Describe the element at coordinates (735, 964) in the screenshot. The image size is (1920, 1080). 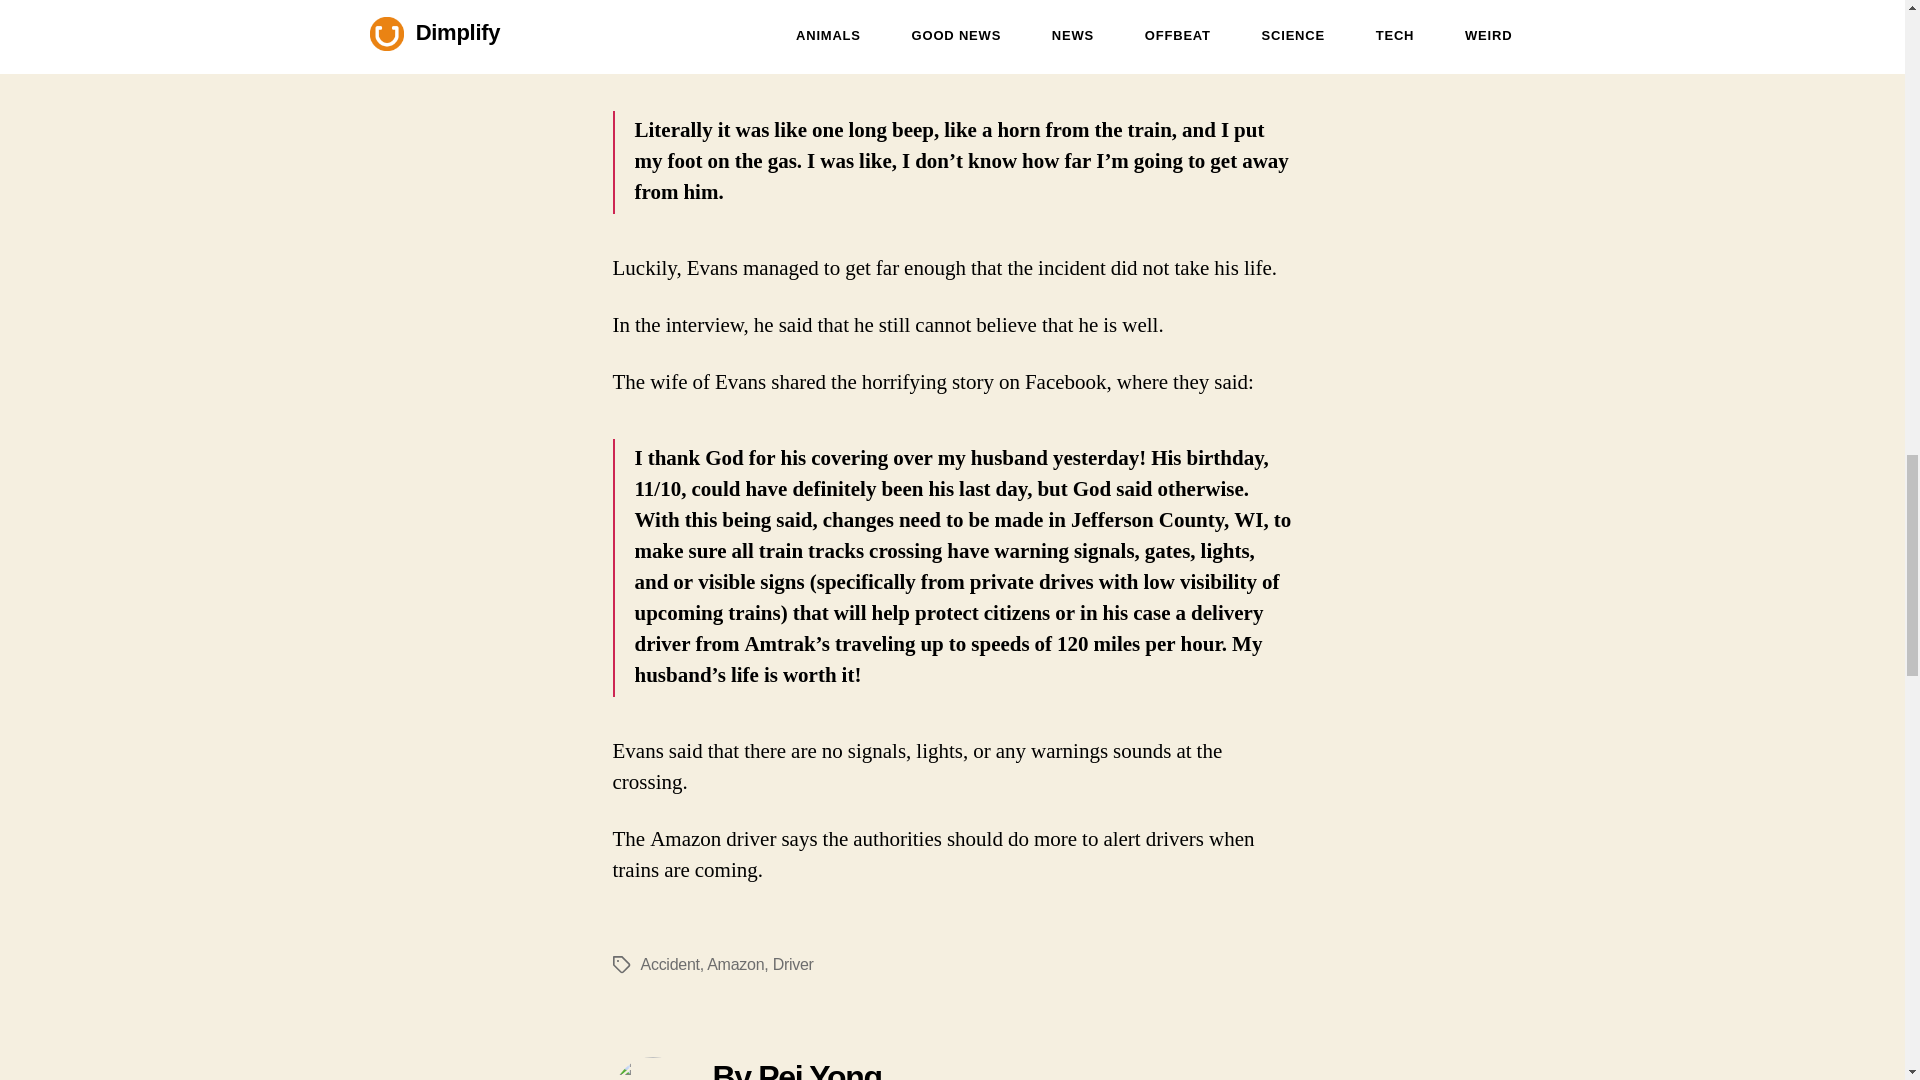
I see `Amazon` at that location.